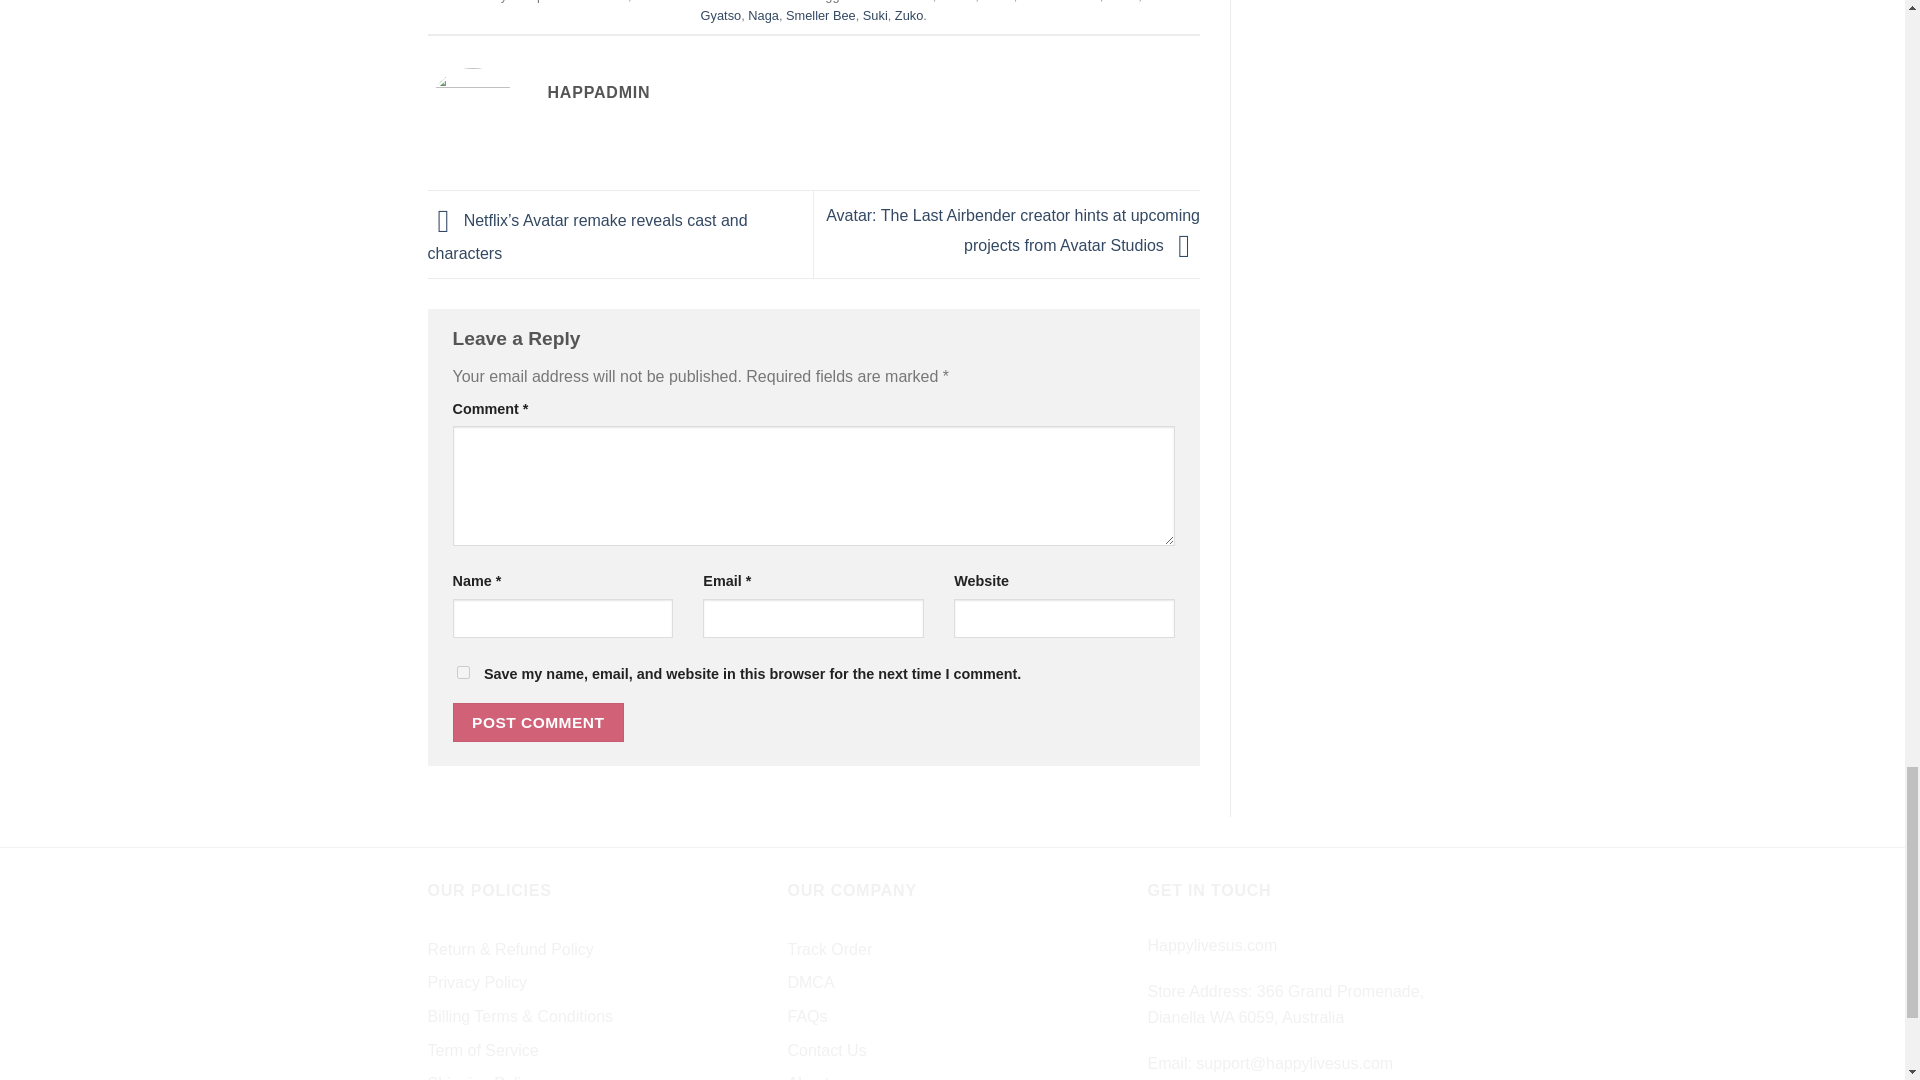 This screenshot has height=1080, width=1920. What do you see at coordinates (462, 672) in the screenshot?
I see `yes` at bounding box center [462, 672].